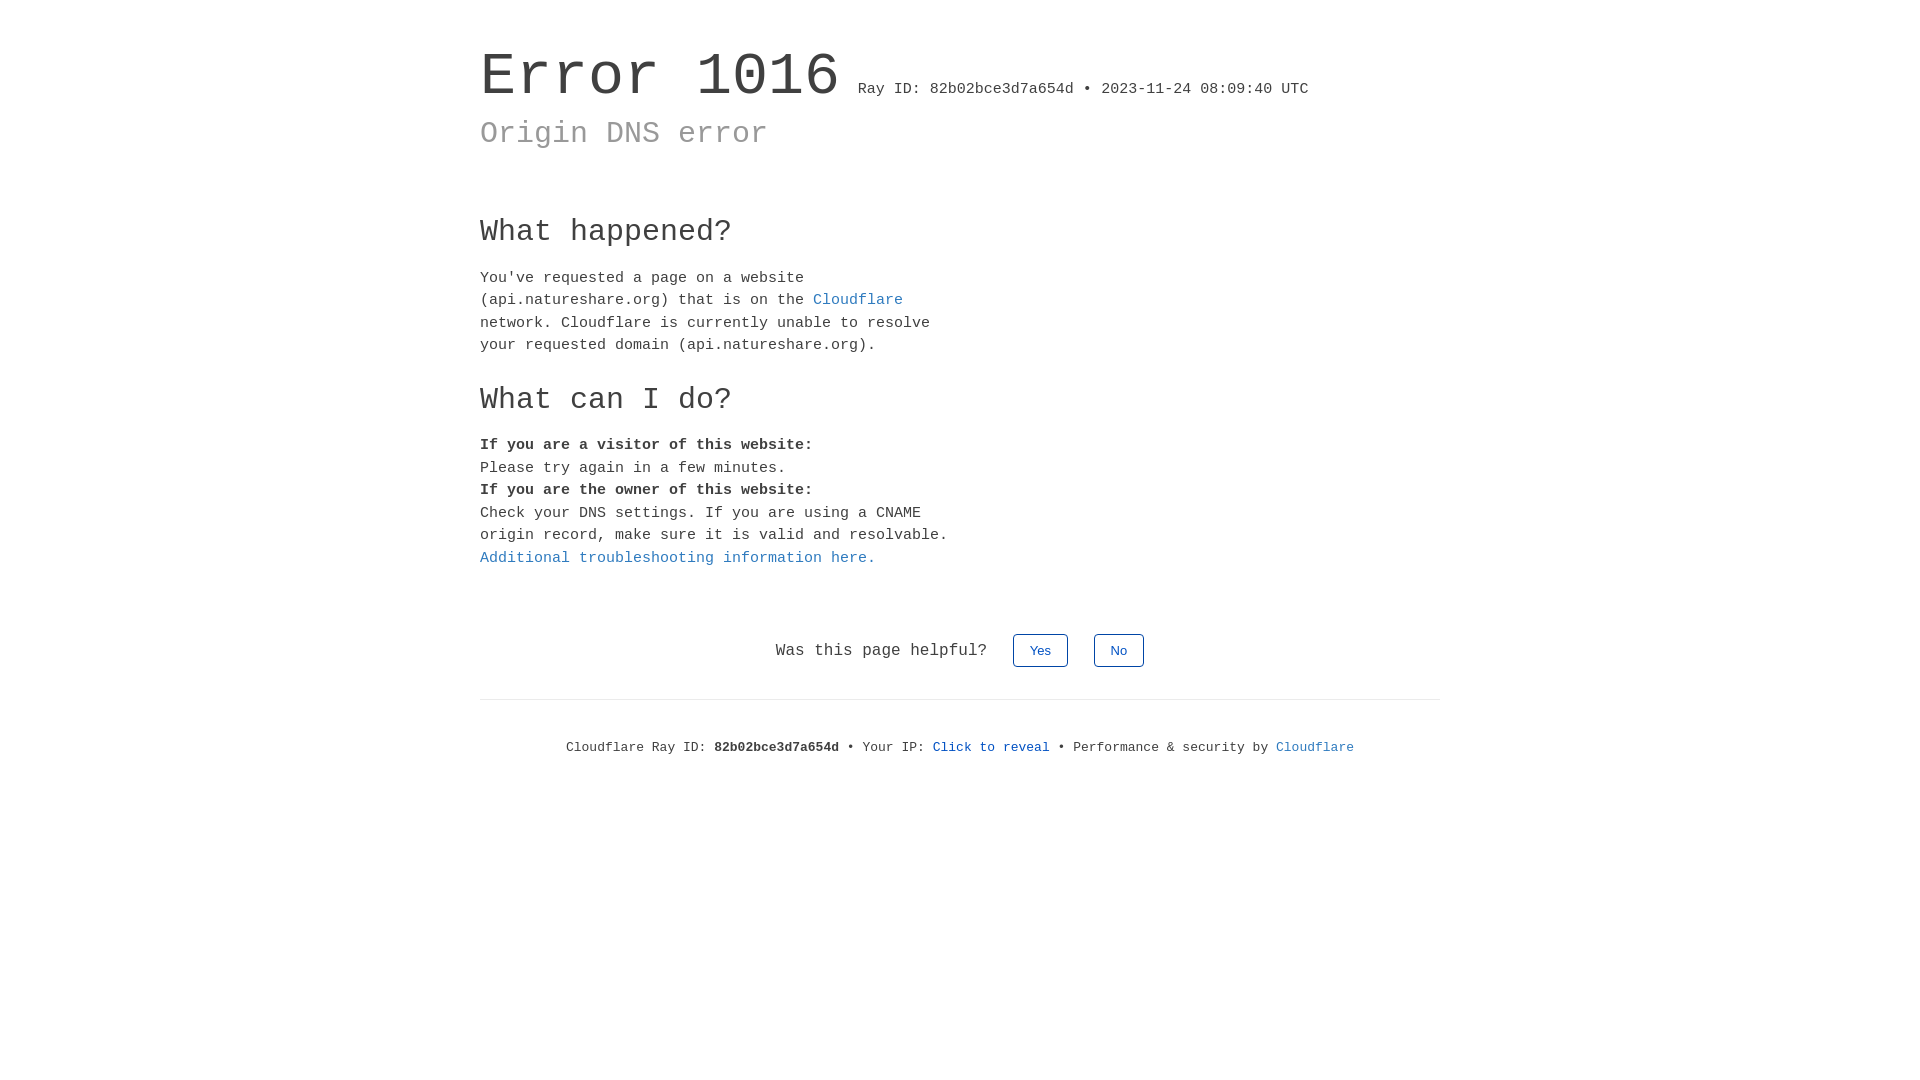 The height and width of the screenshot is (1080, 1920). What do you see at coordinates (992, 748) in the screenshot?
I see `Click to reveal` at bounding box center [992, 748].